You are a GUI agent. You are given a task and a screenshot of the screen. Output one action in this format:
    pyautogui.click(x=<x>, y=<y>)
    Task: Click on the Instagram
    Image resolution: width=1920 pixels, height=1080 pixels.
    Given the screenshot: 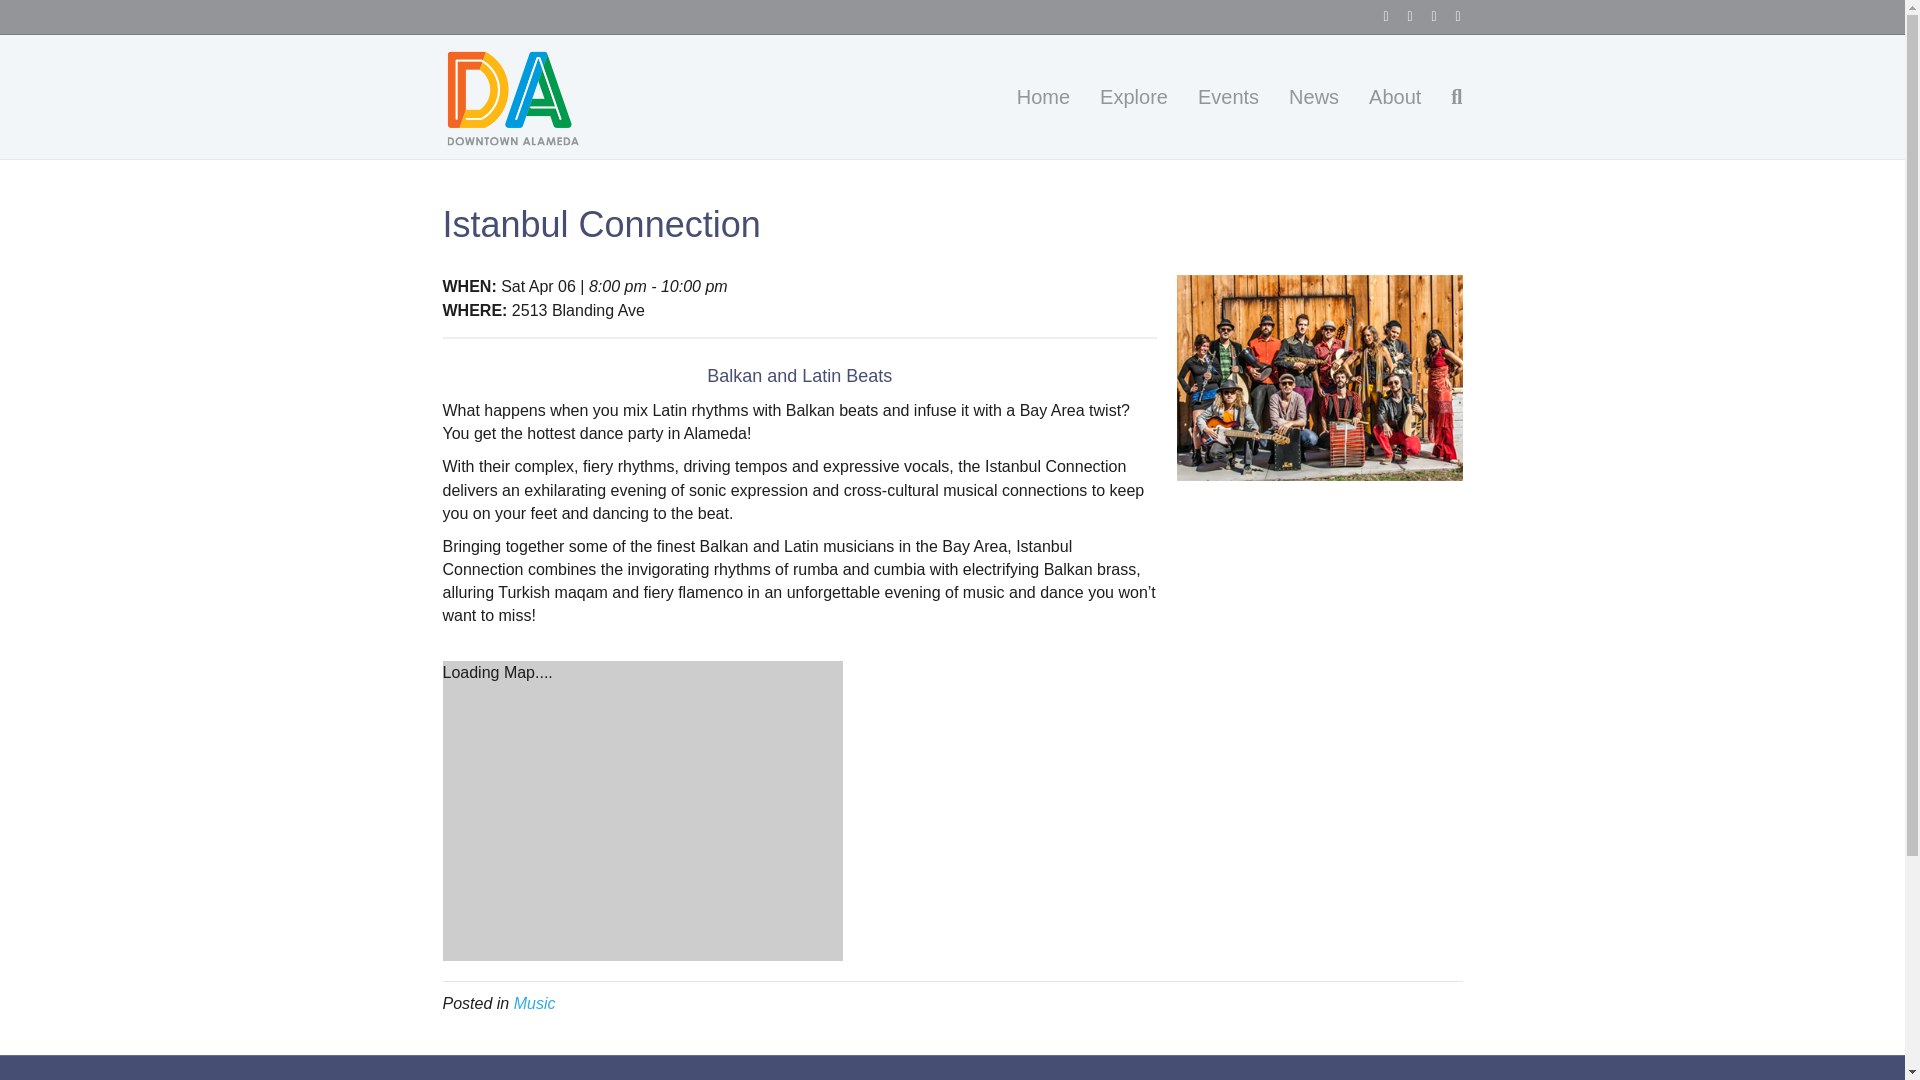 What is the action you would take?
    pyautogui.click(x=1448, y=15)
    